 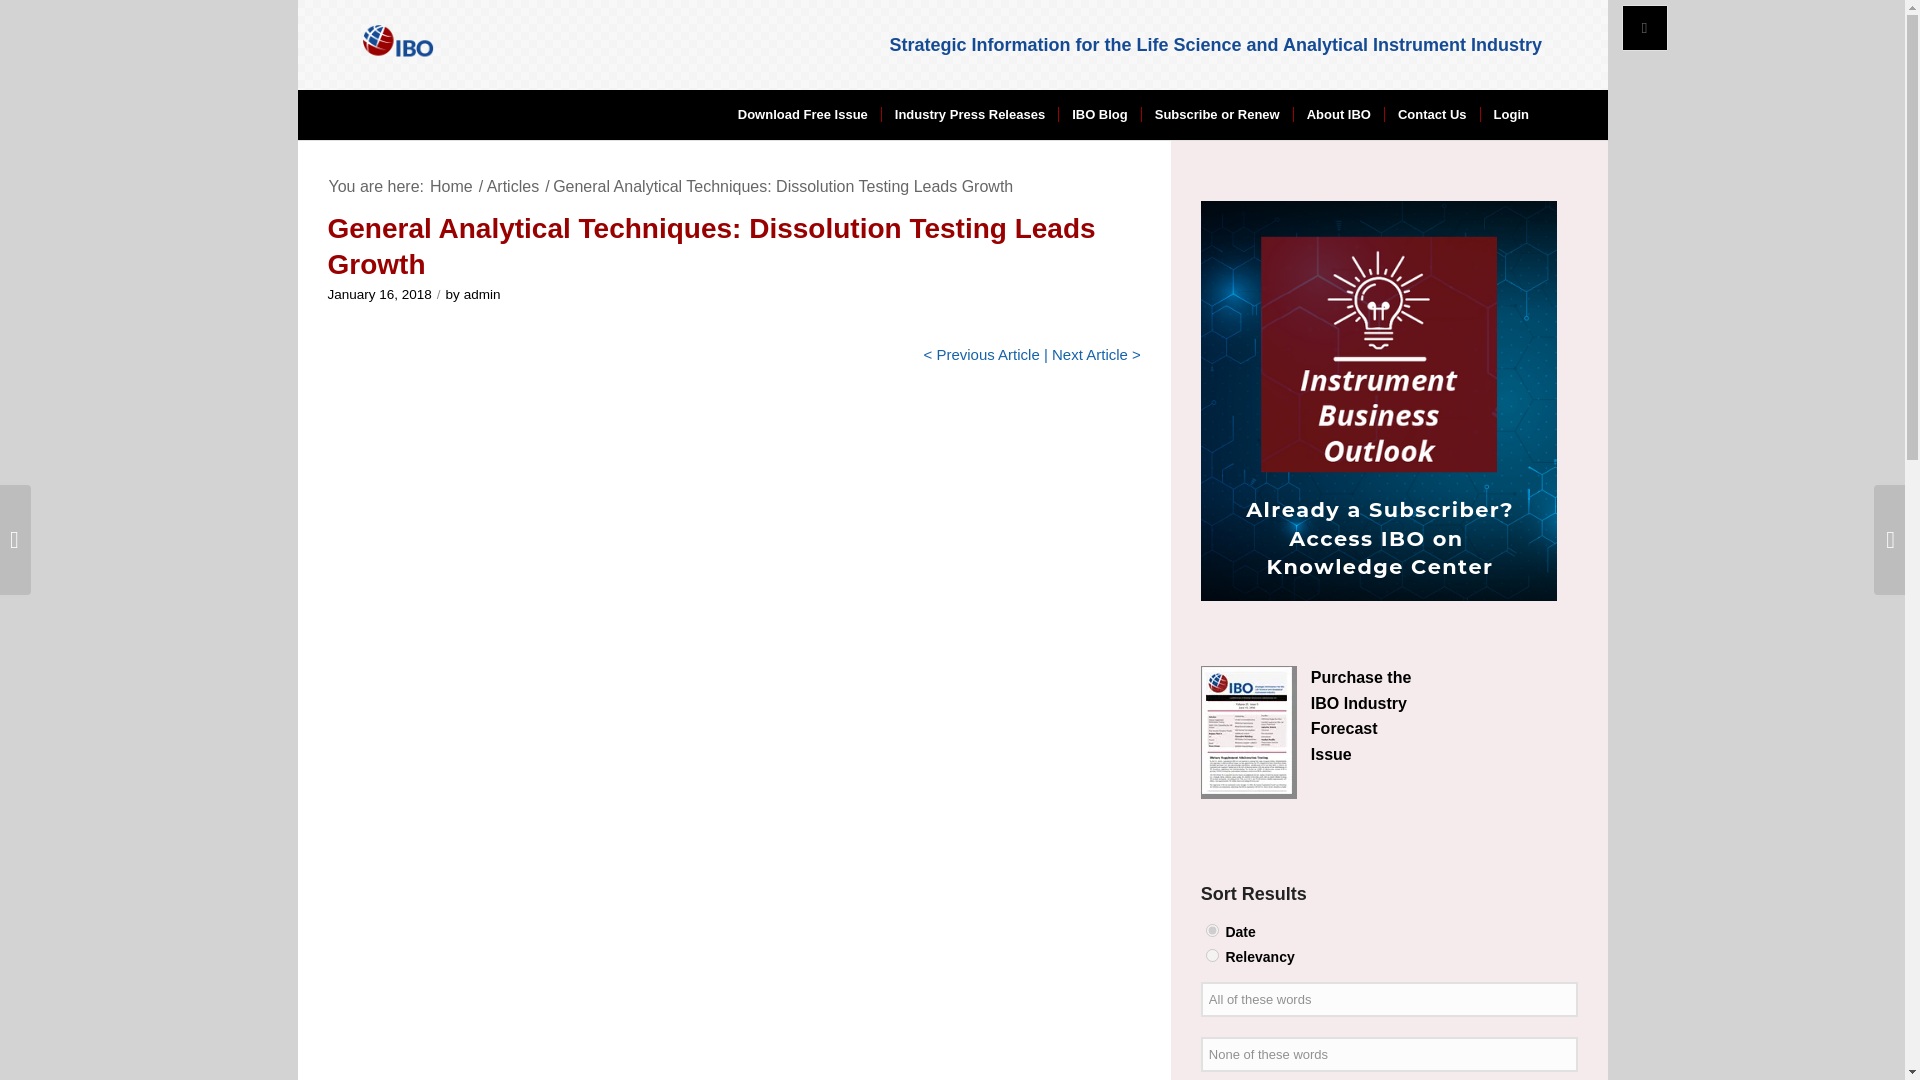 I want to click on relevancy, so click(x=1212, y=956).